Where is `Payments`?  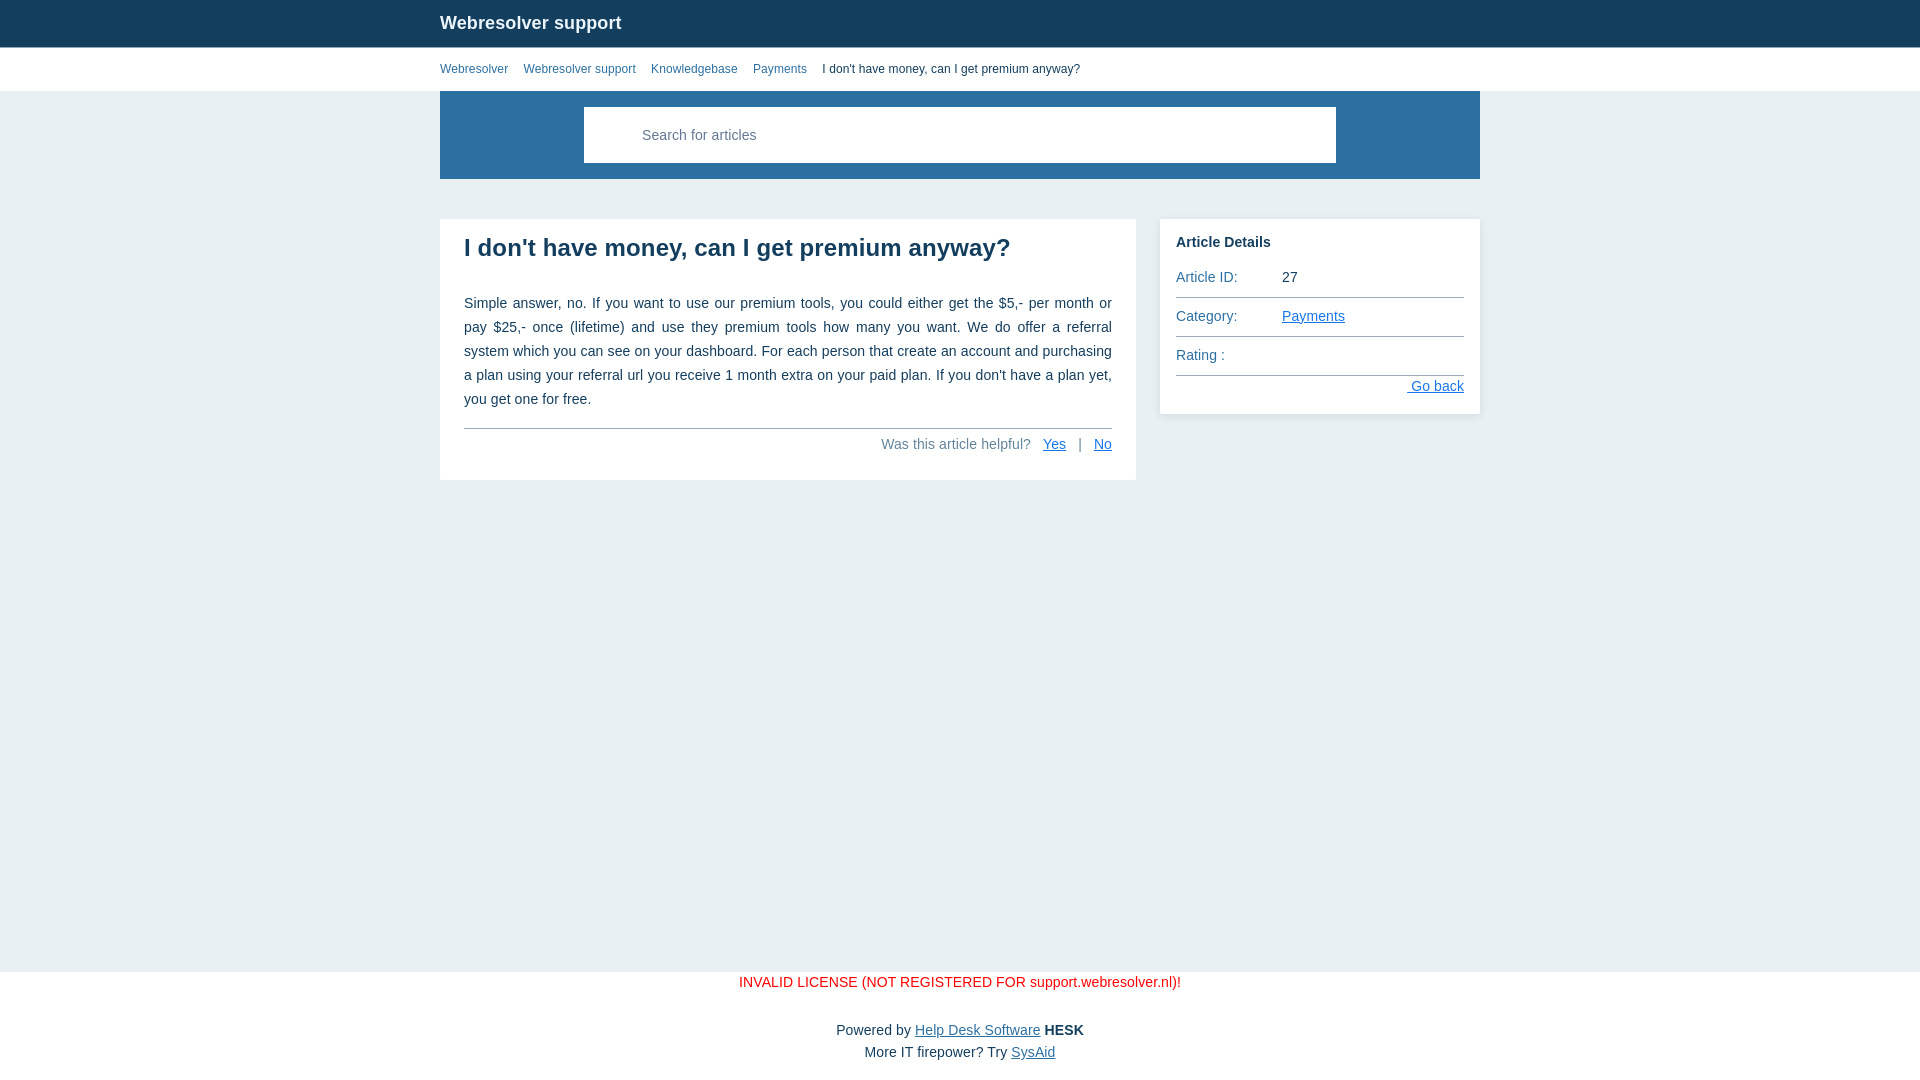
Payments is located at coordinates (1314, 316).